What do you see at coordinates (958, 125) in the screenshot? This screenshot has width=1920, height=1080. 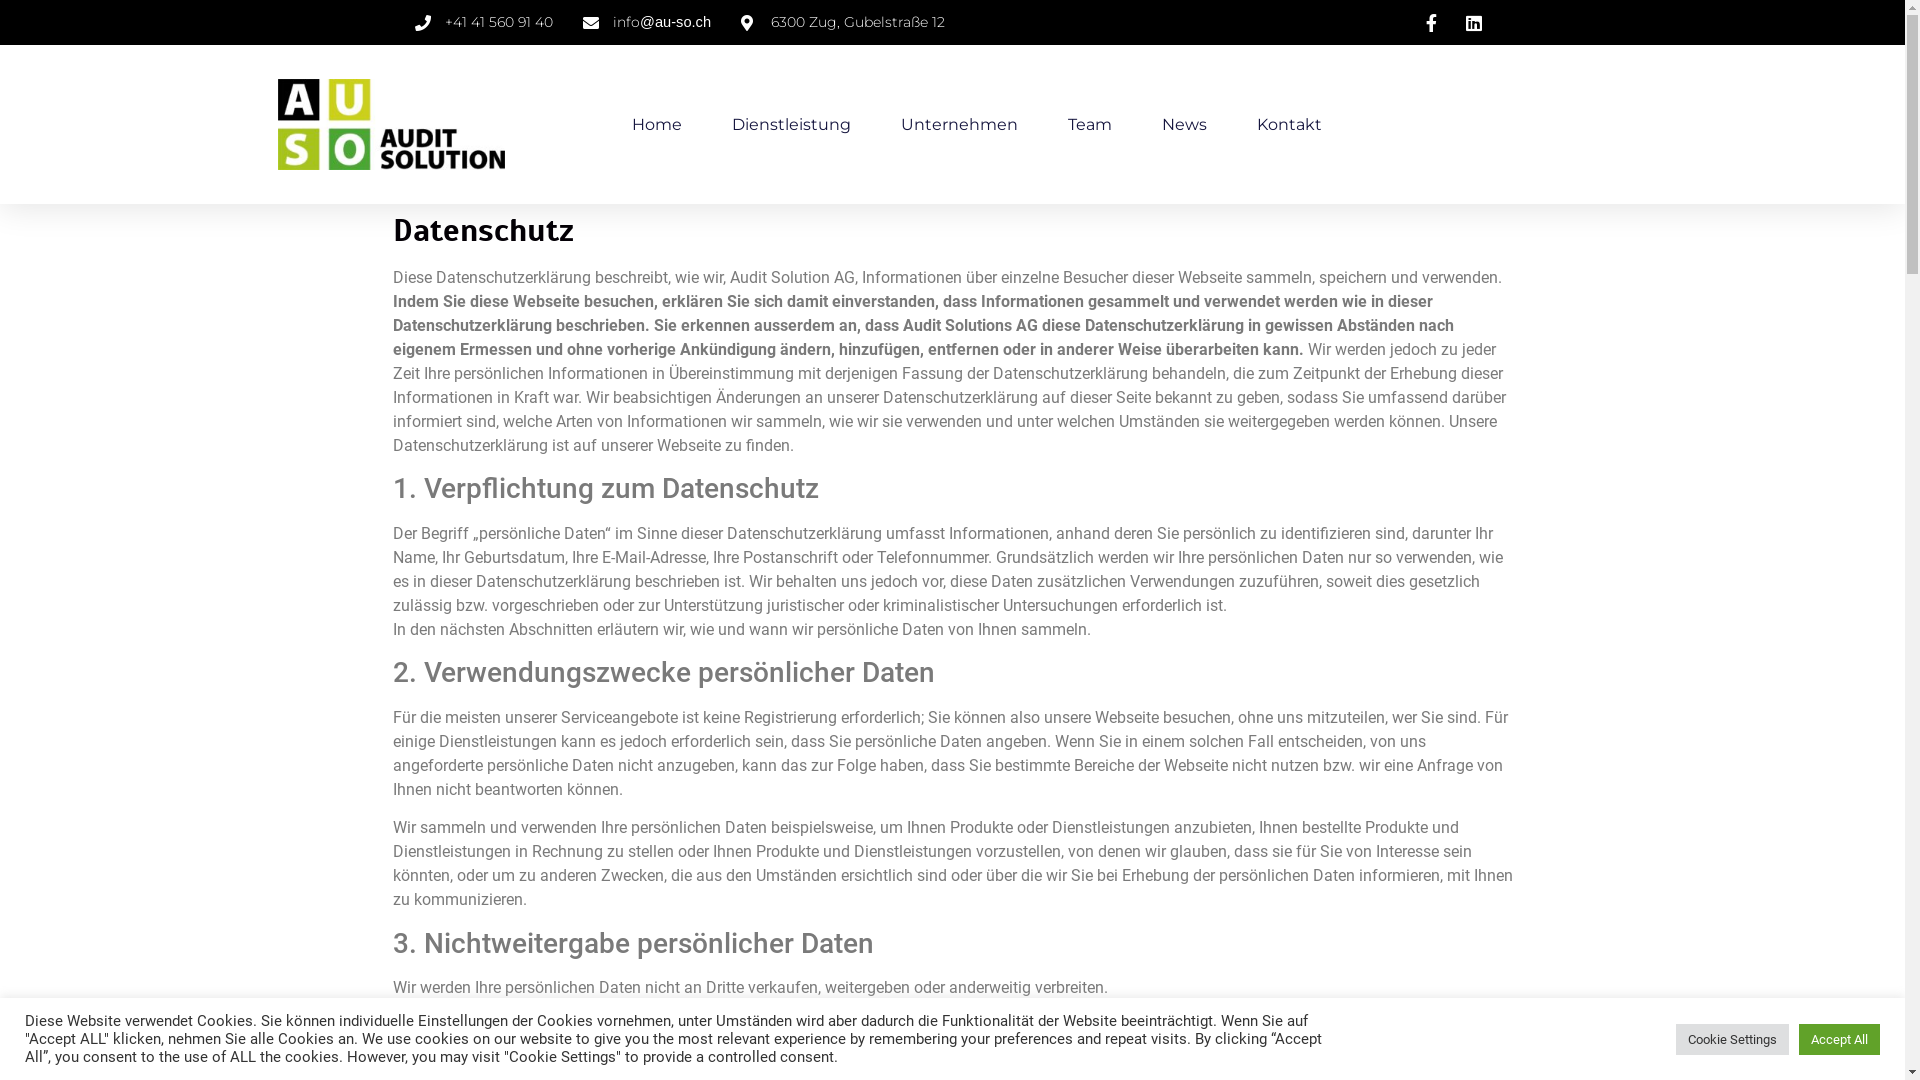 I see `Unternehmen` at bounding box center [958, 125].